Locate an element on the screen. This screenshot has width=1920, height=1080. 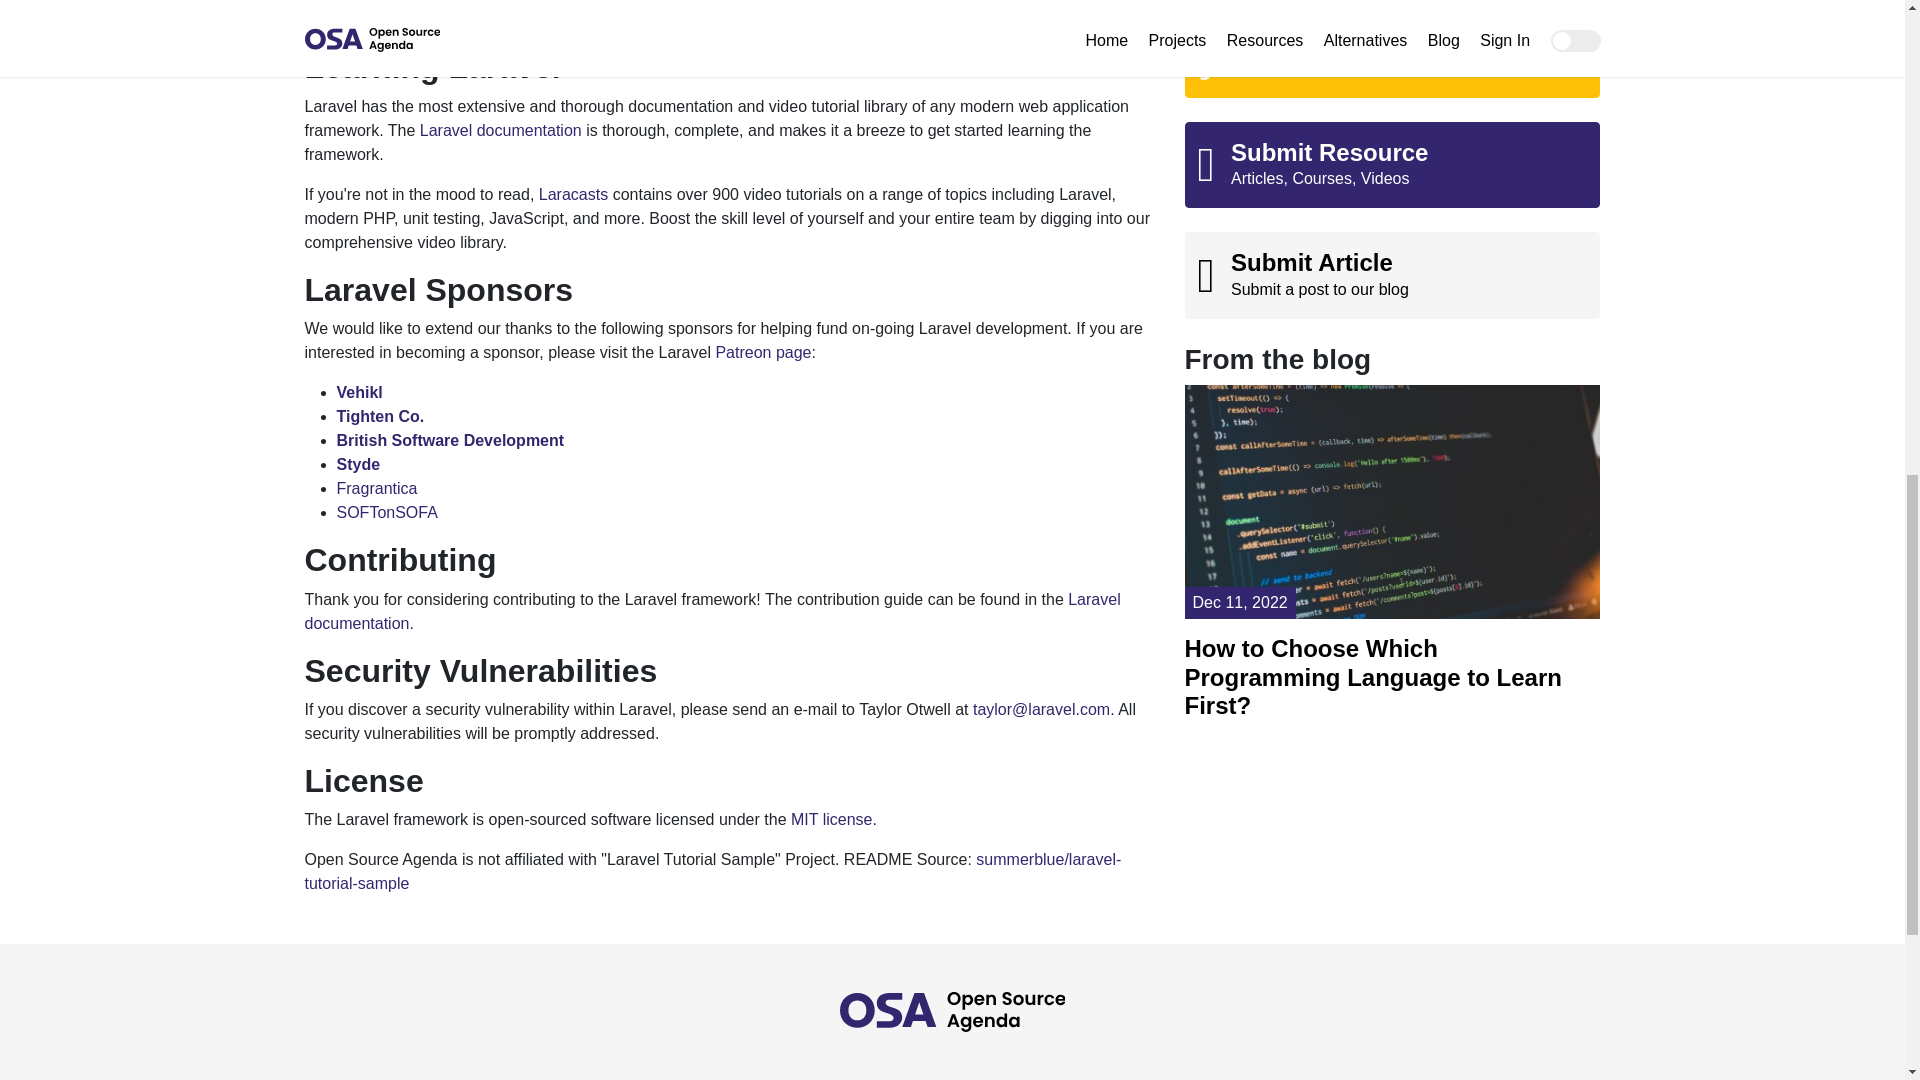
Fragrantica is located at coordinates (376, 488).